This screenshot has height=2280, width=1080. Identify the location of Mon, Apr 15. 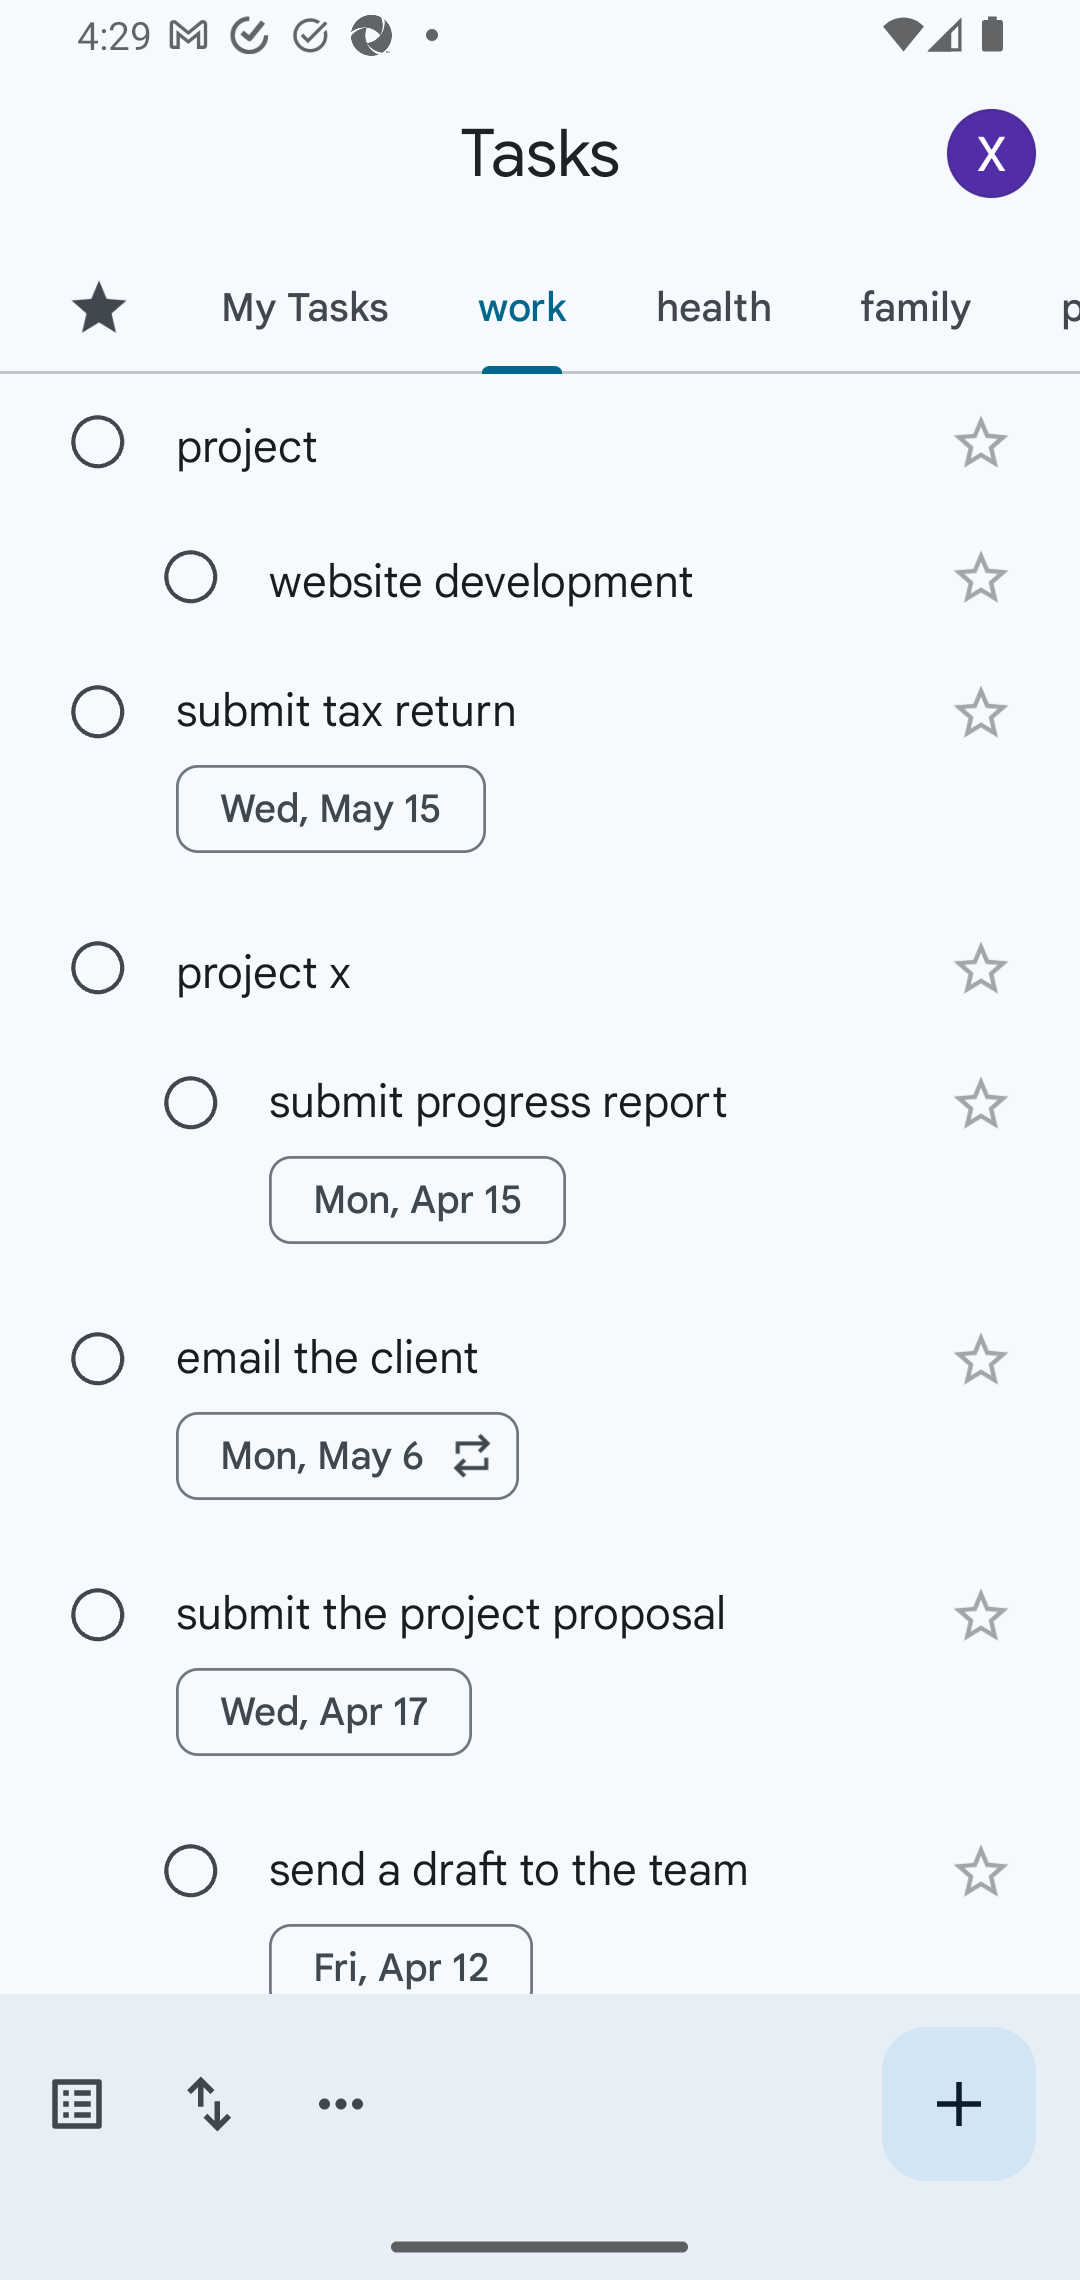
(416, 1199).